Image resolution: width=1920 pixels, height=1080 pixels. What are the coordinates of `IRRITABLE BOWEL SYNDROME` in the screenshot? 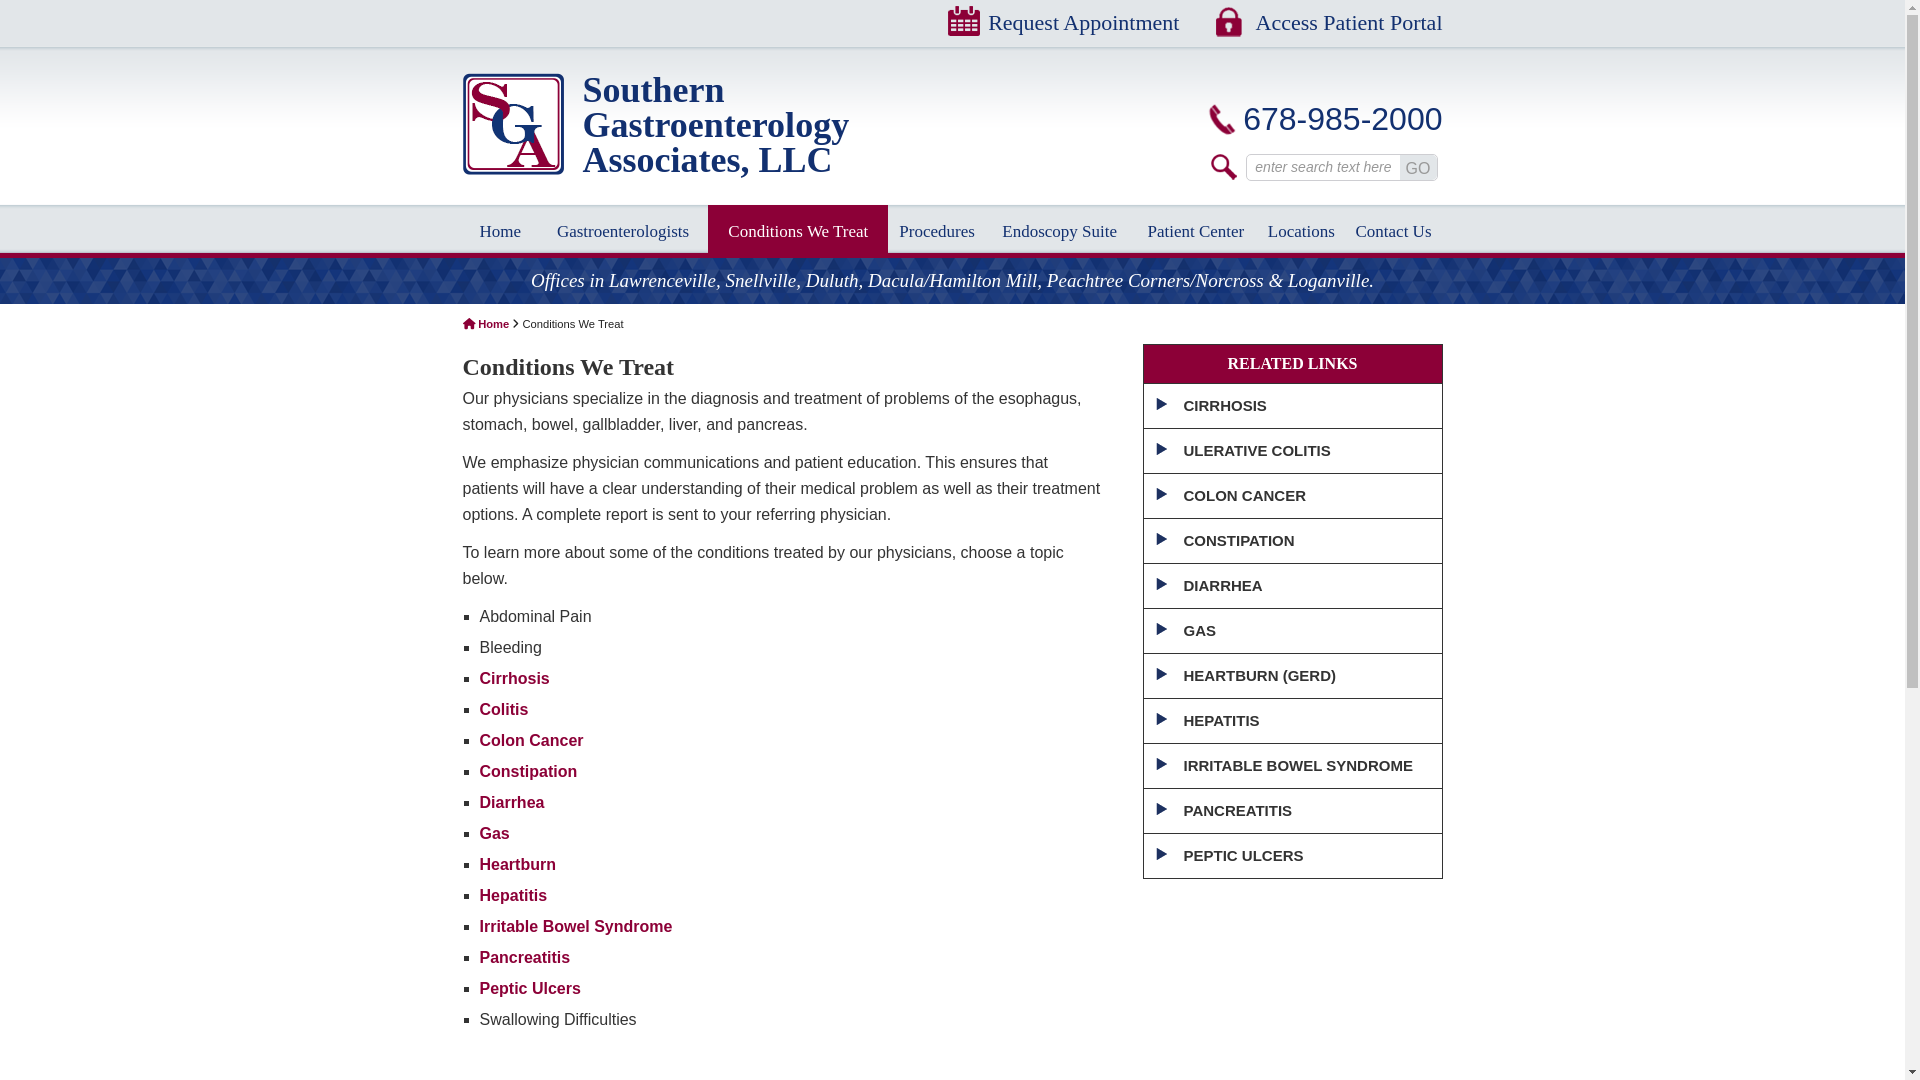 It's located at (1292, 766).